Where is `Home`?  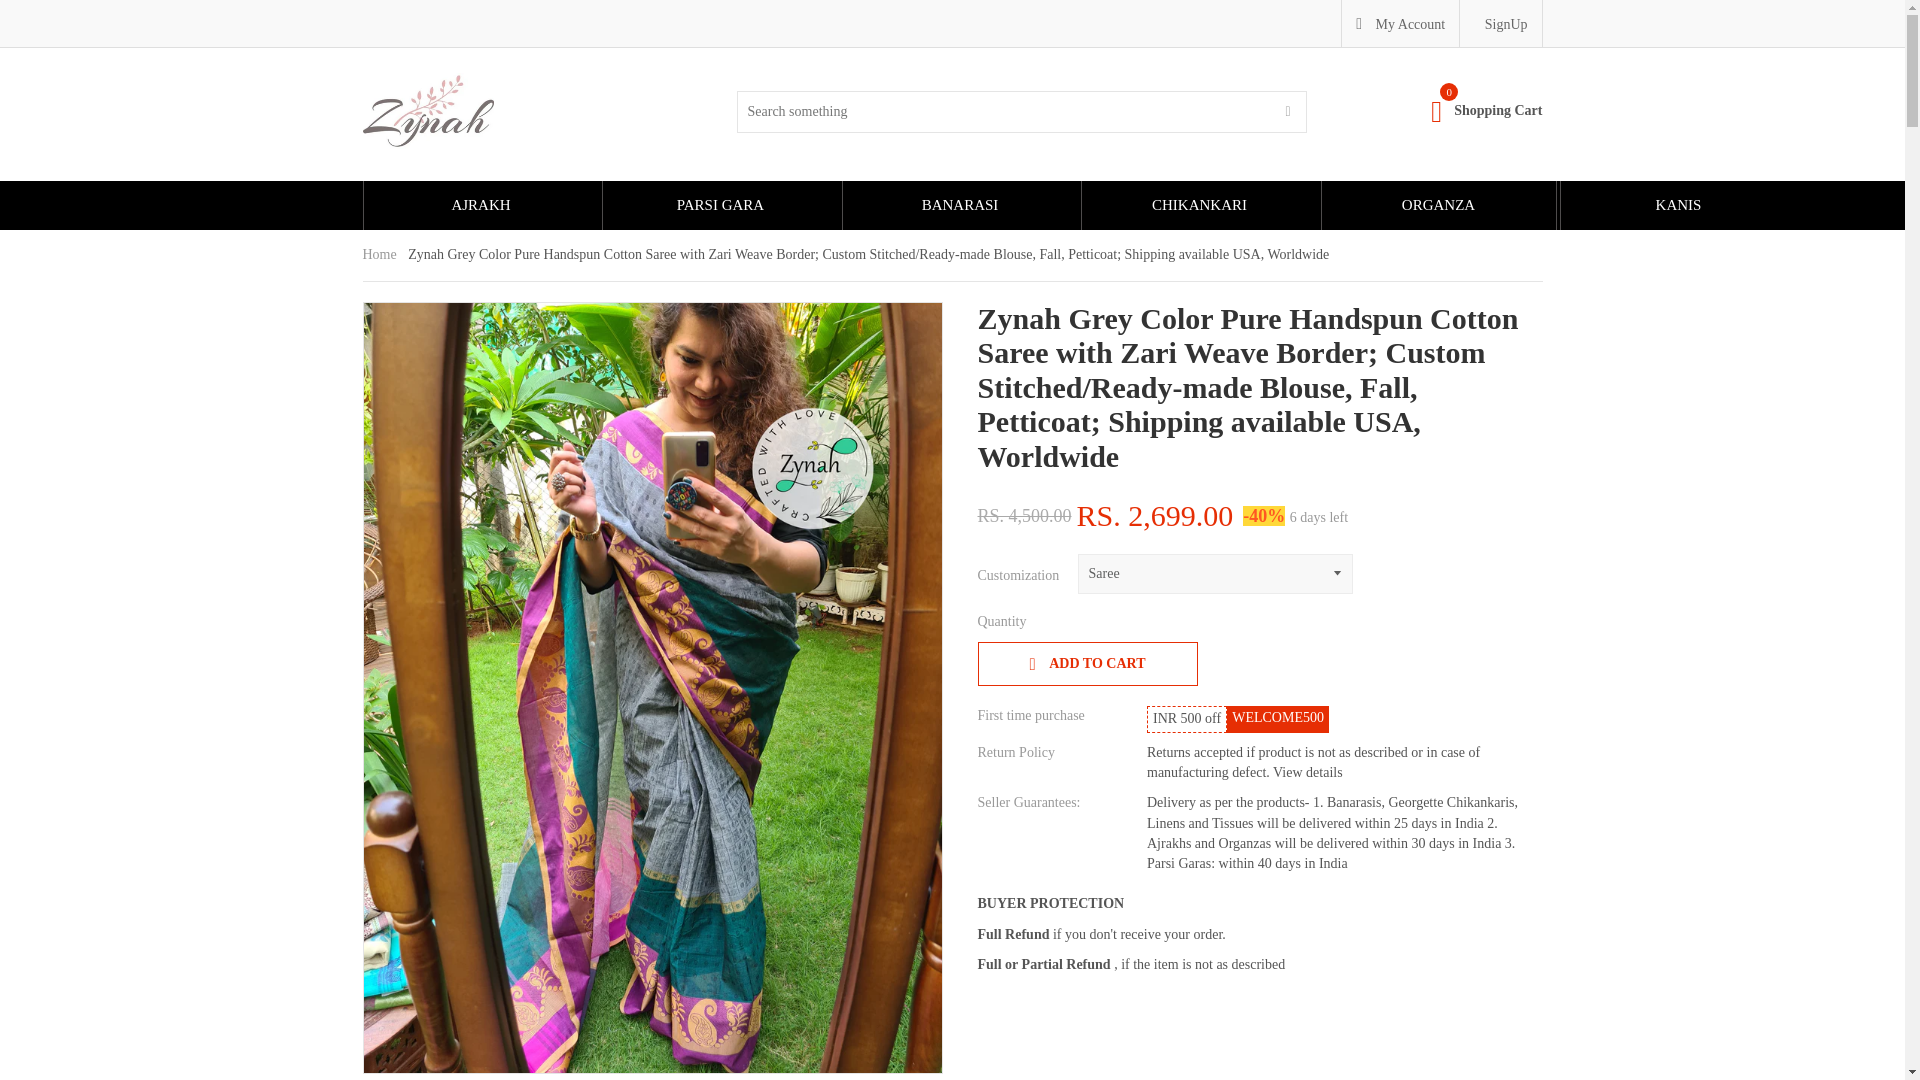
Home is located at coordinates (1088, 664).